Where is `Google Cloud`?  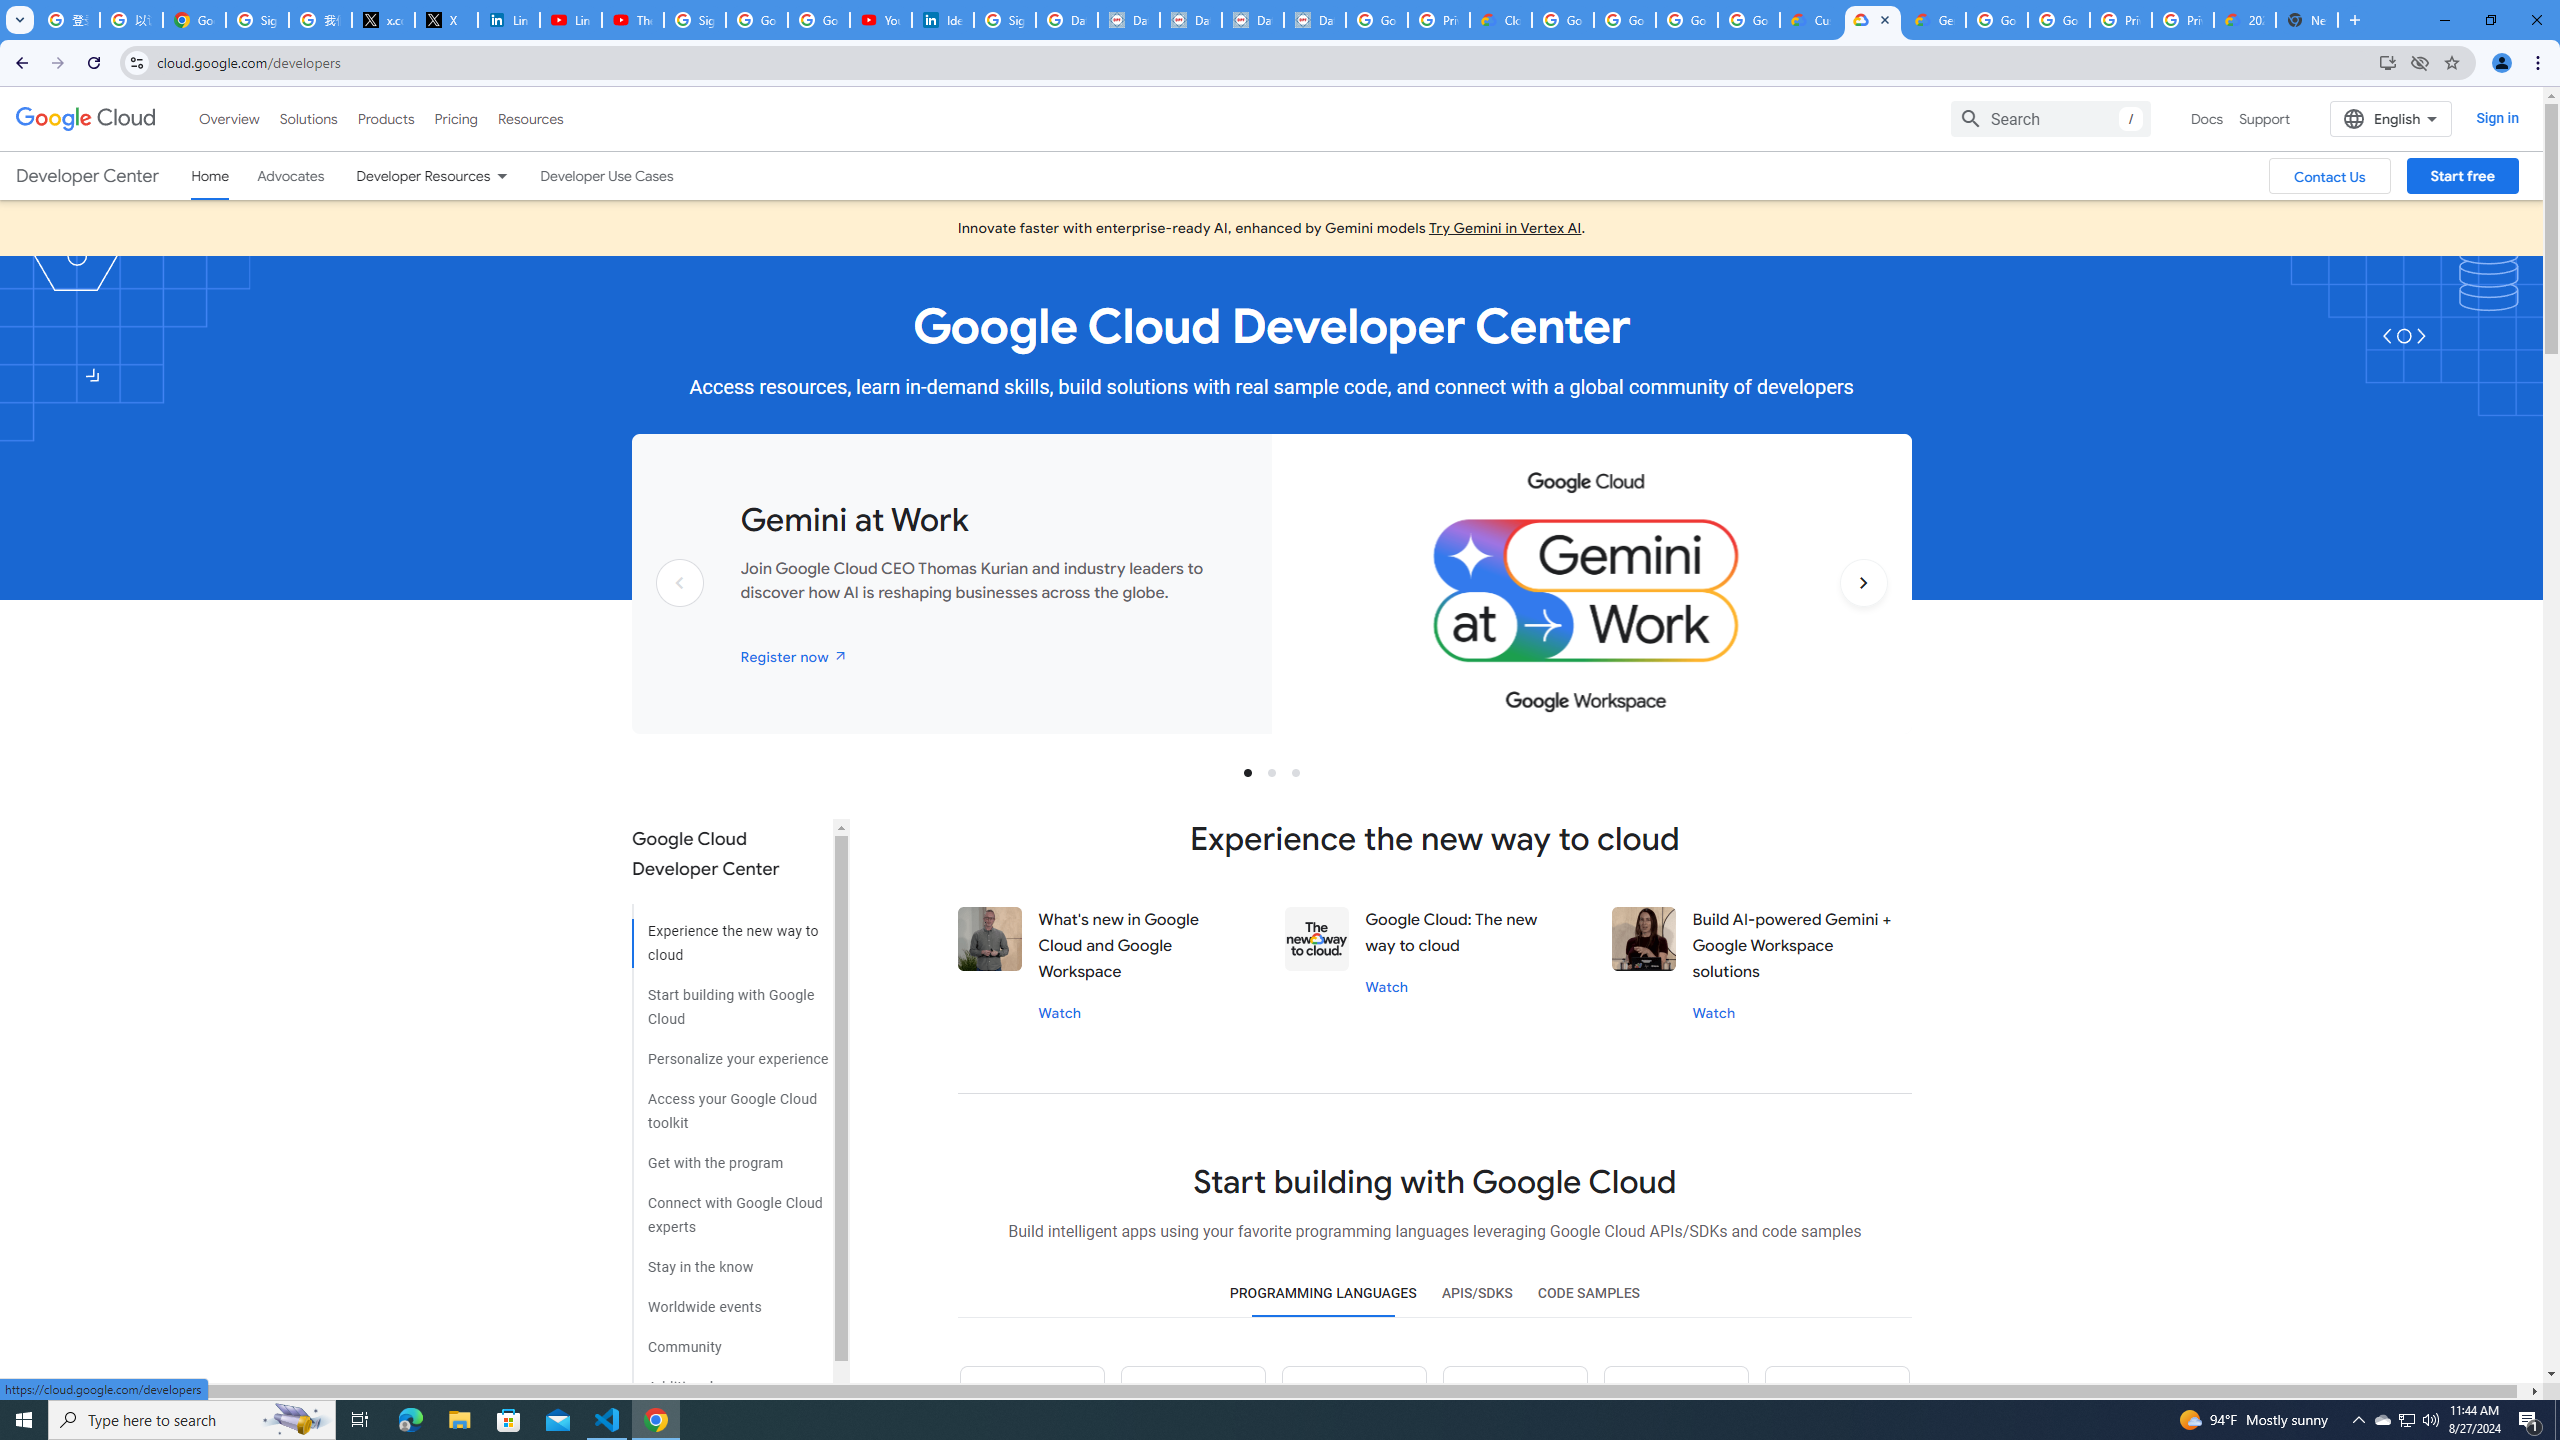 Google Cloud is located at coordinates (86, 119).